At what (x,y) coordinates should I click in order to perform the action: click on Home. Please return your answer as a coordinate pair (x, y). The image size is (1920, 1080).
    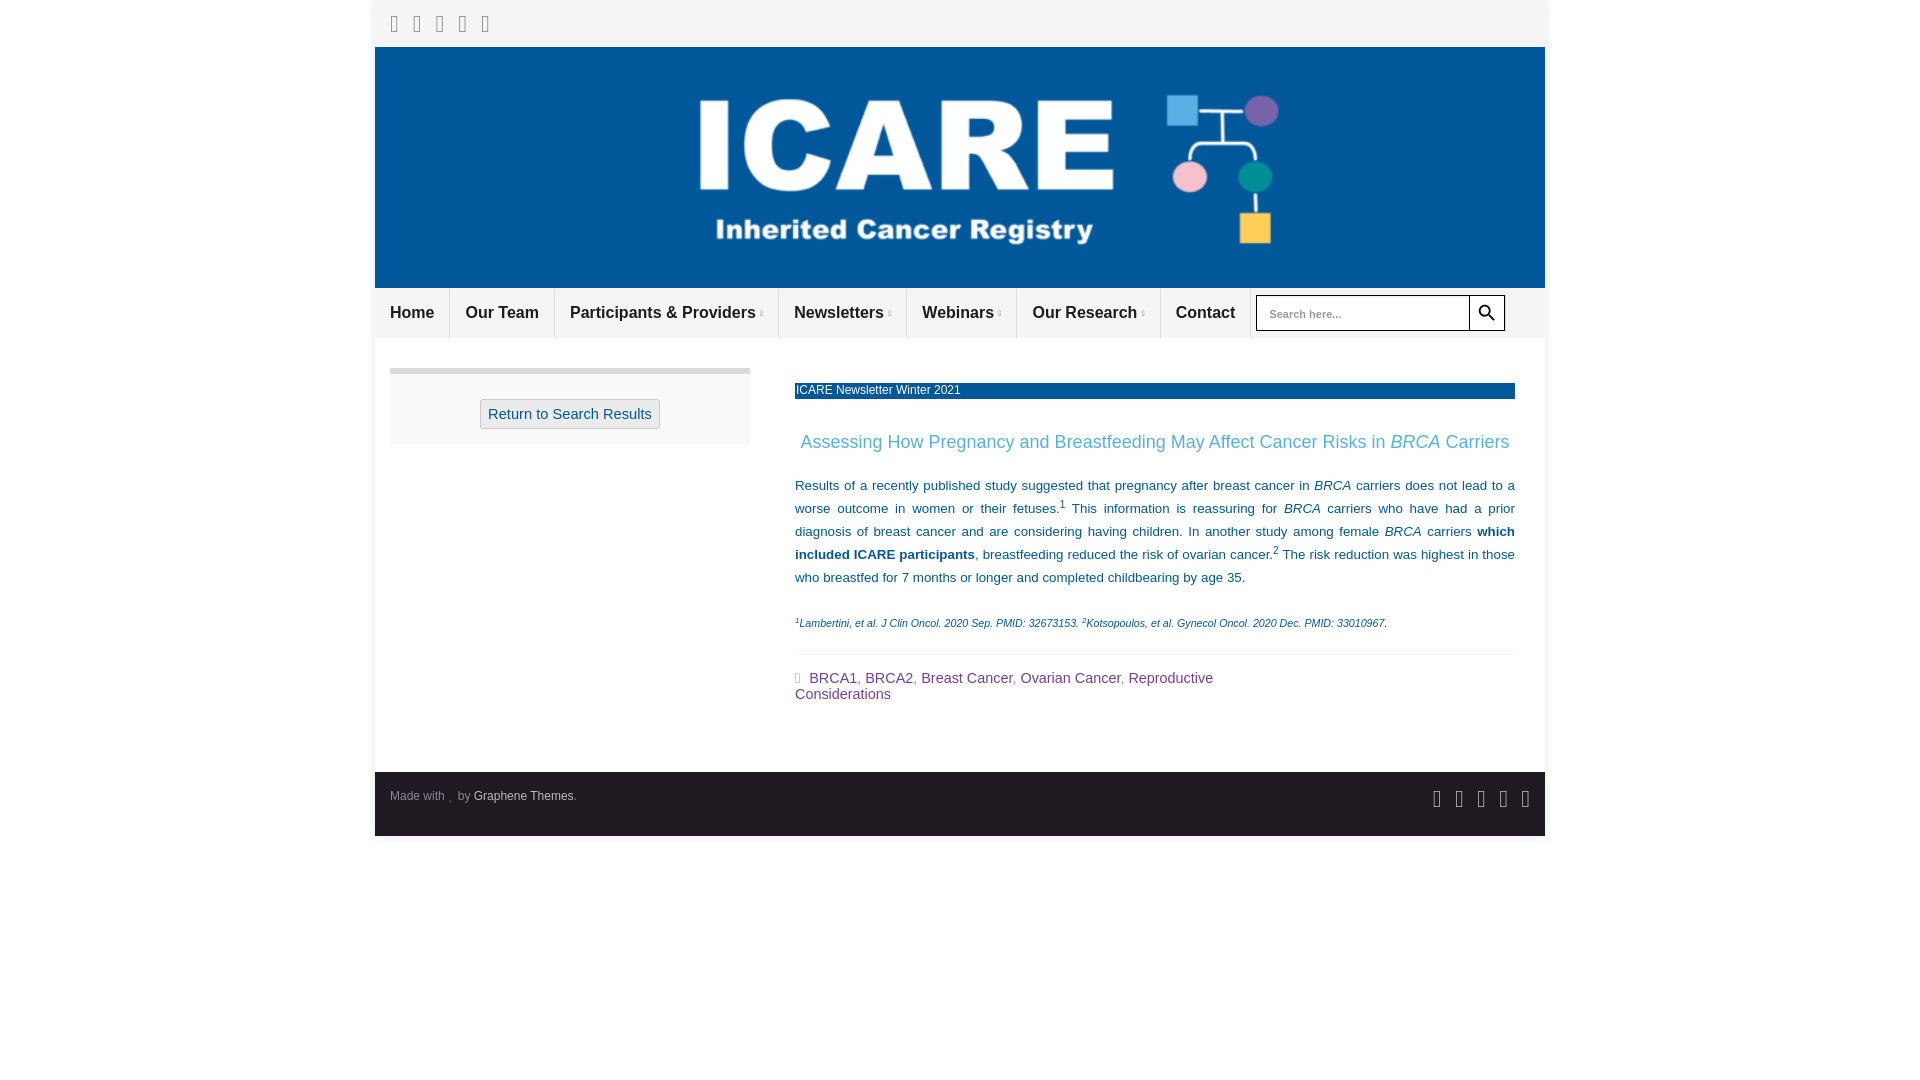
    Looking at the image, I should click on (412, 313).